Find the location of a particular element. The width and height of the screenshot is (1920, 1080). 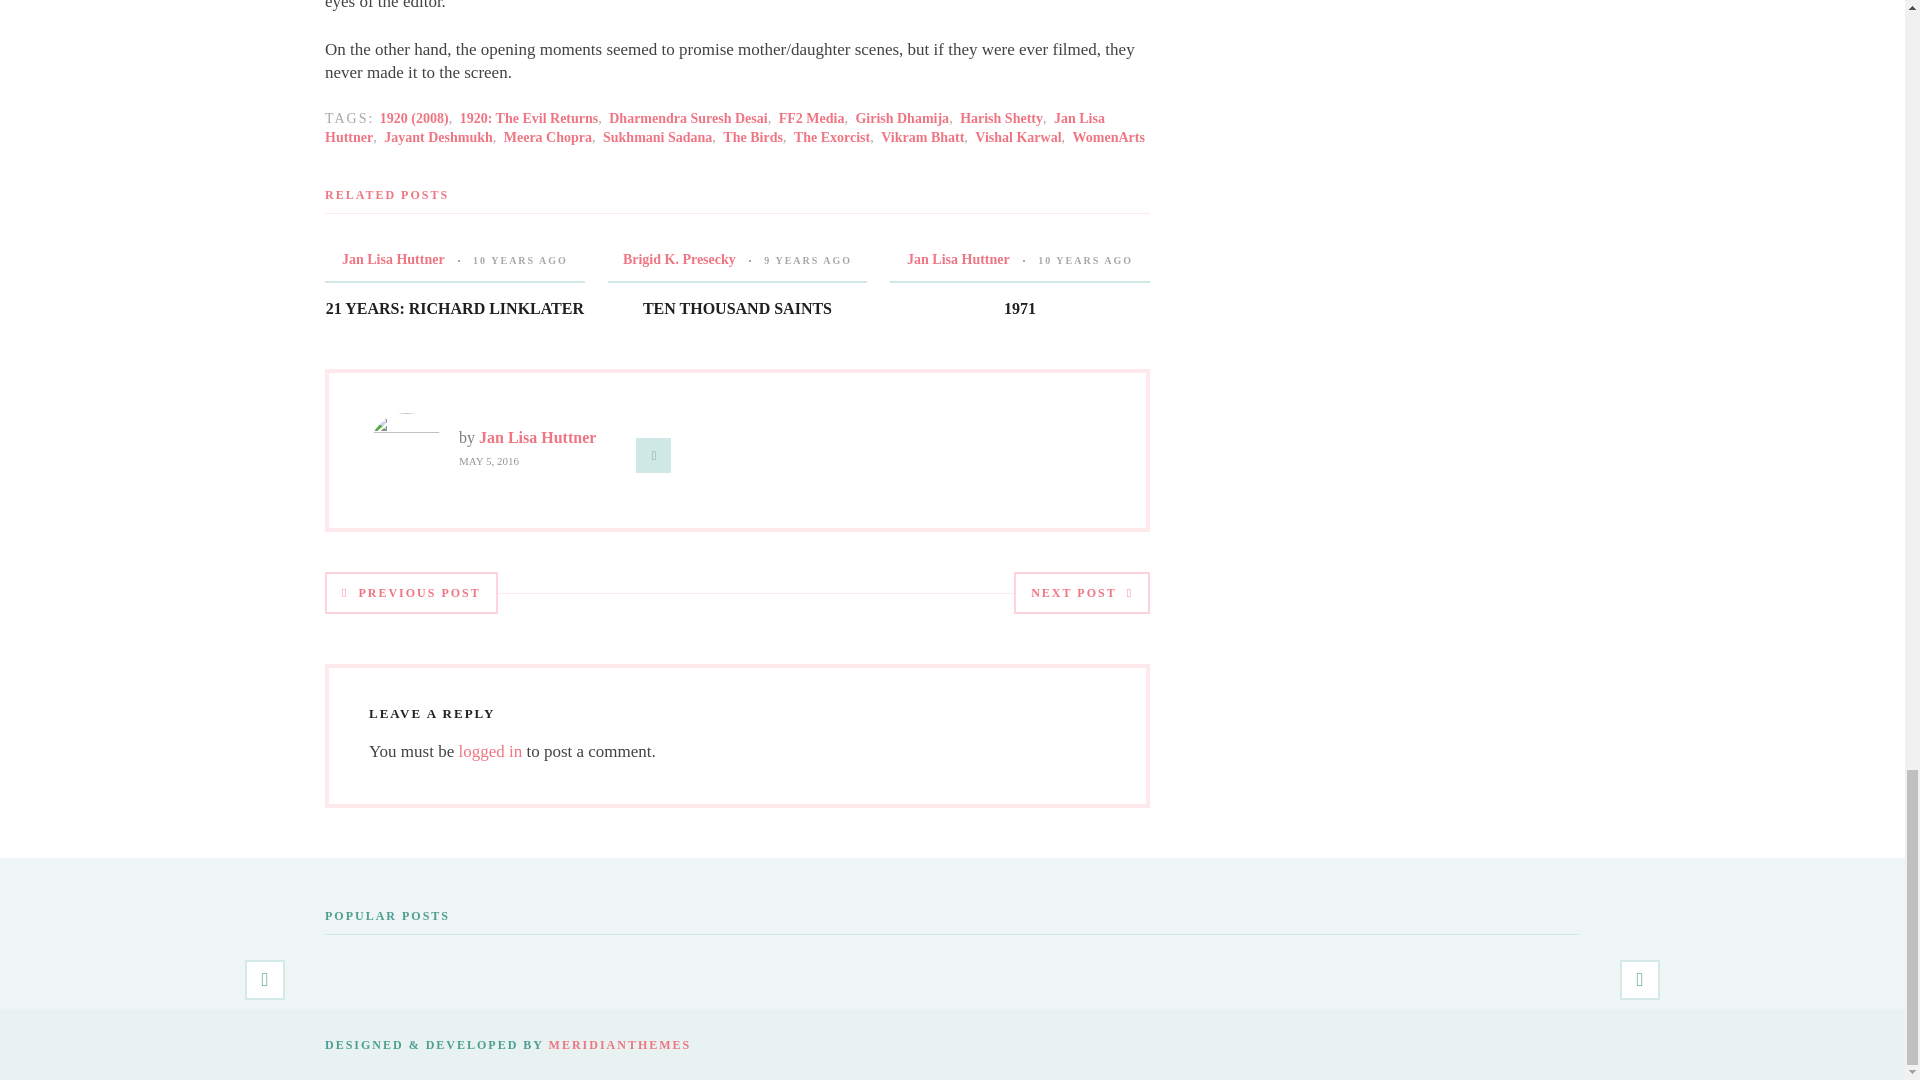

Posts by Jan Lisa Huttner is located at coordinates (958, 258).